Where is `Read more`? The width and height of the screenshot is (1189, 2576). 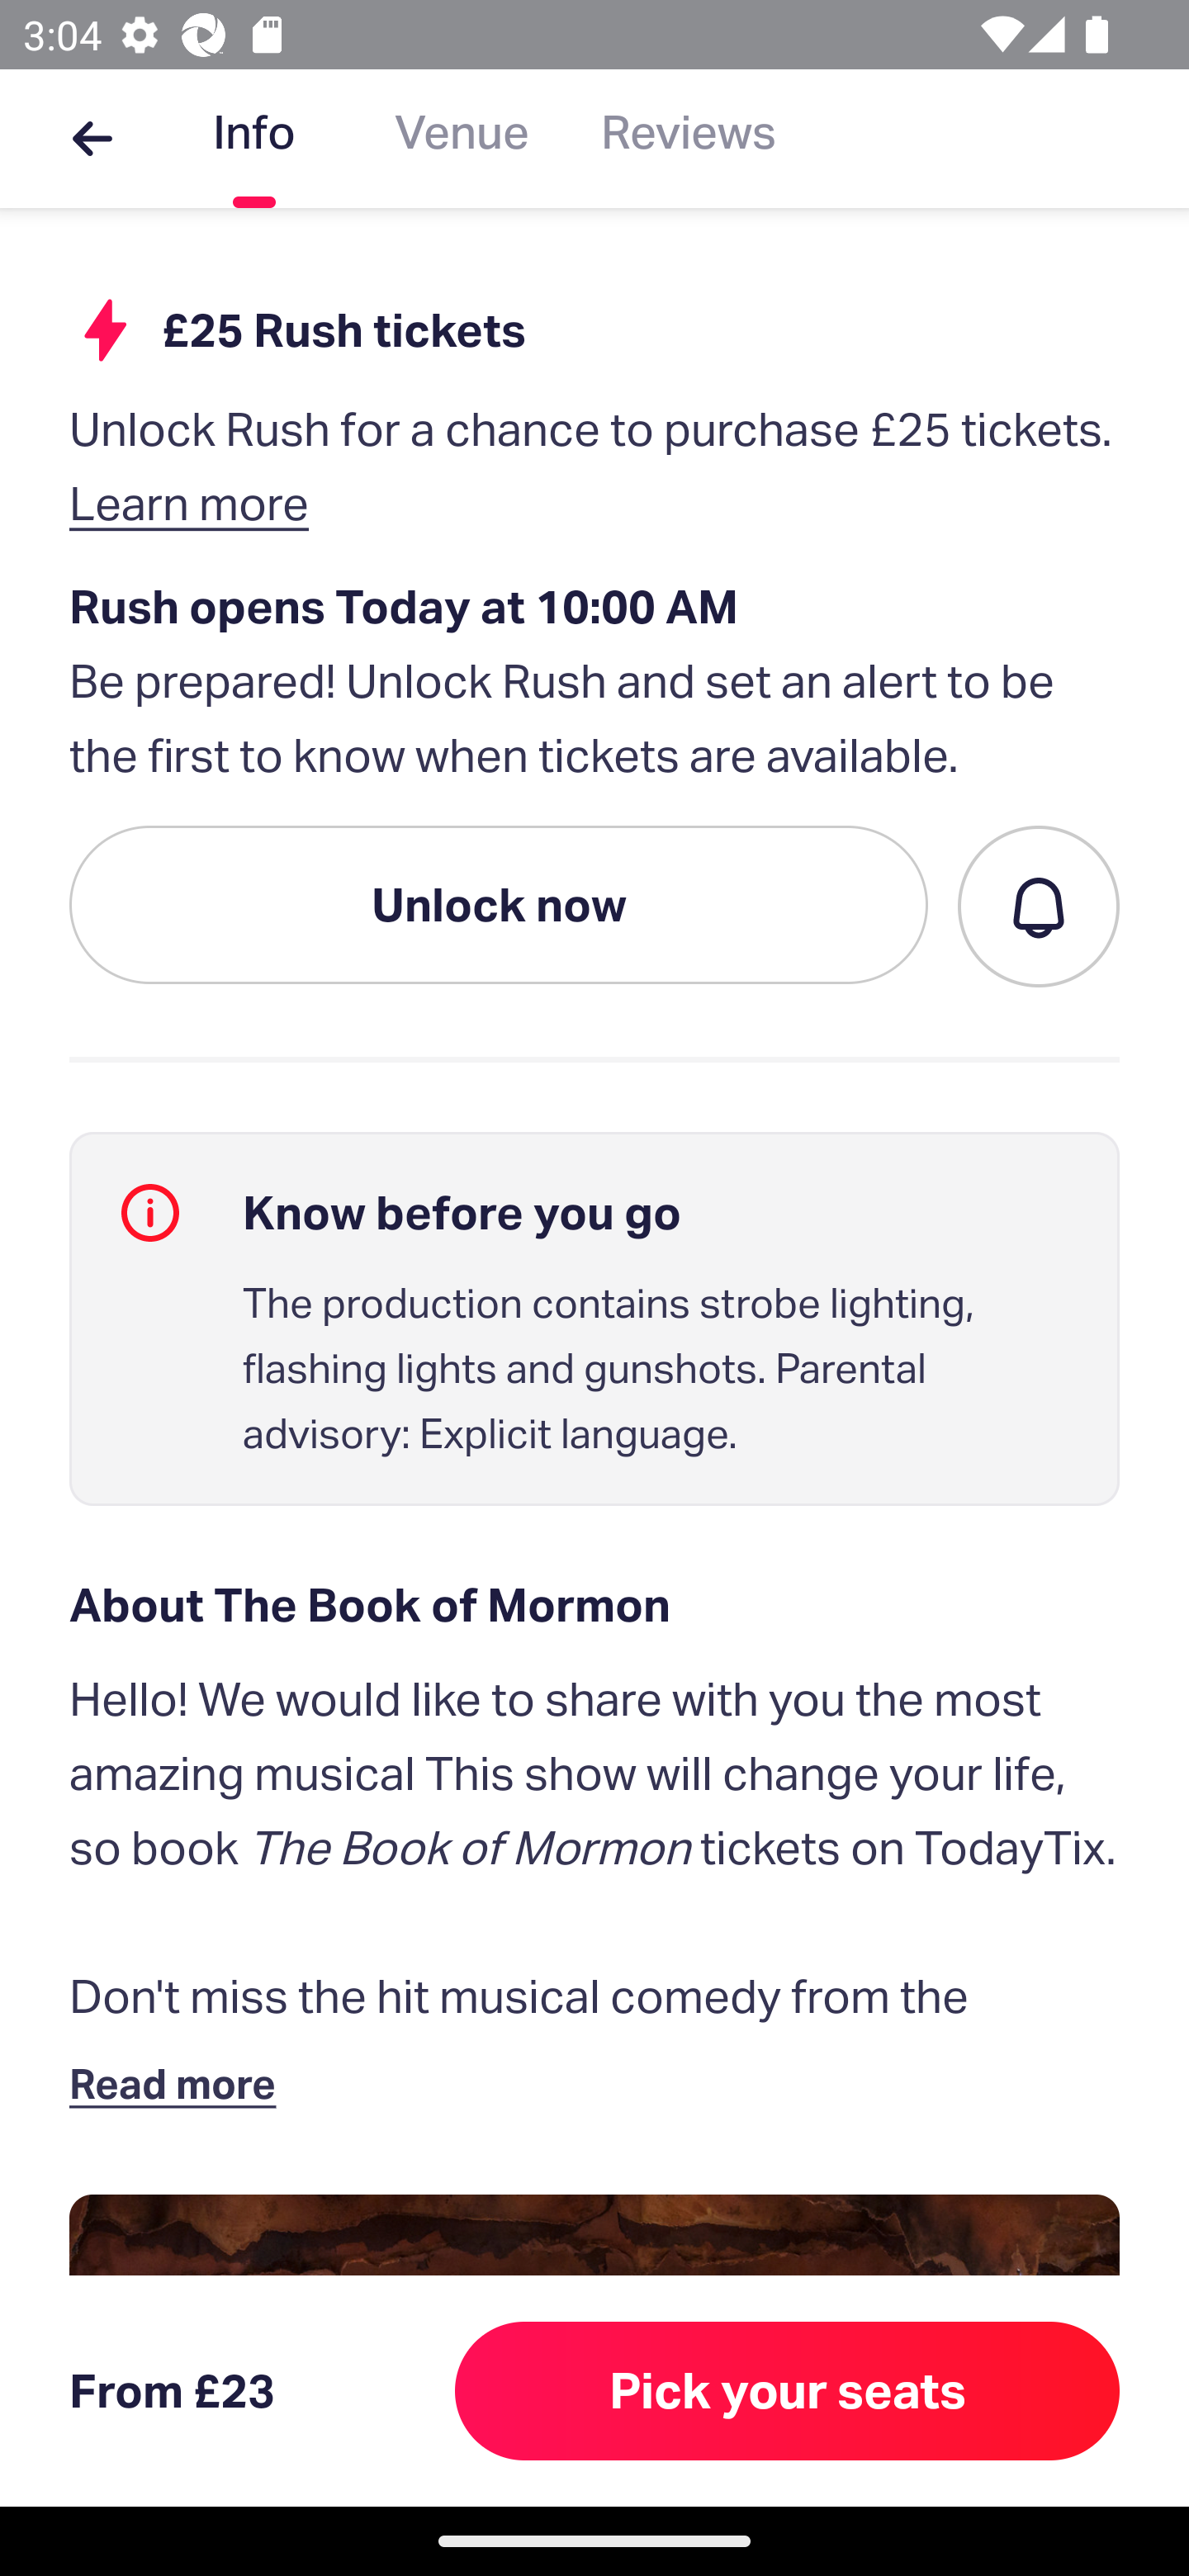 Read more is located at coordinates (180, 2082).